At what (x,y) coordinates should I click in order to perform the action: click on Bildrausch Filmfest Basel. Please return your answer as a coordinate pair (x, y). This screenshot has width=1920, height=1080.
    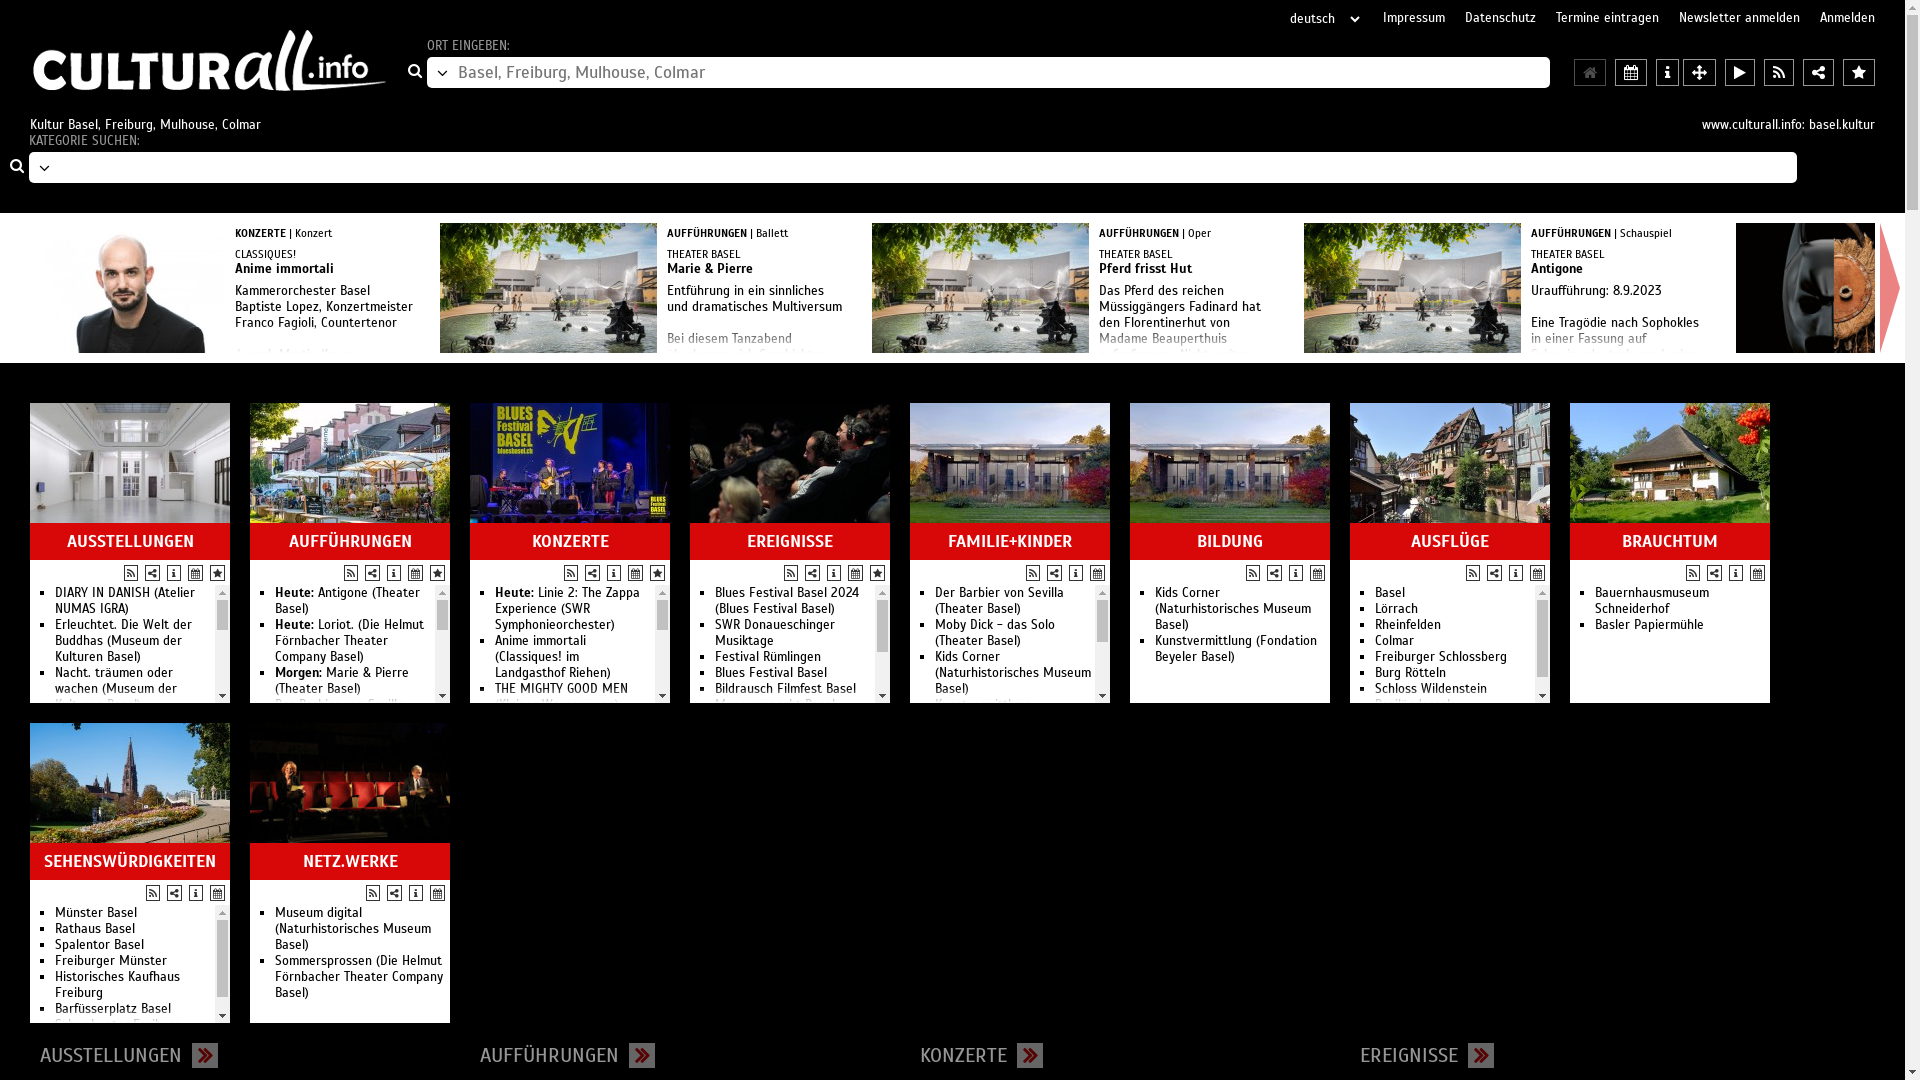
    Looking at the image, I should click on (786, 689).